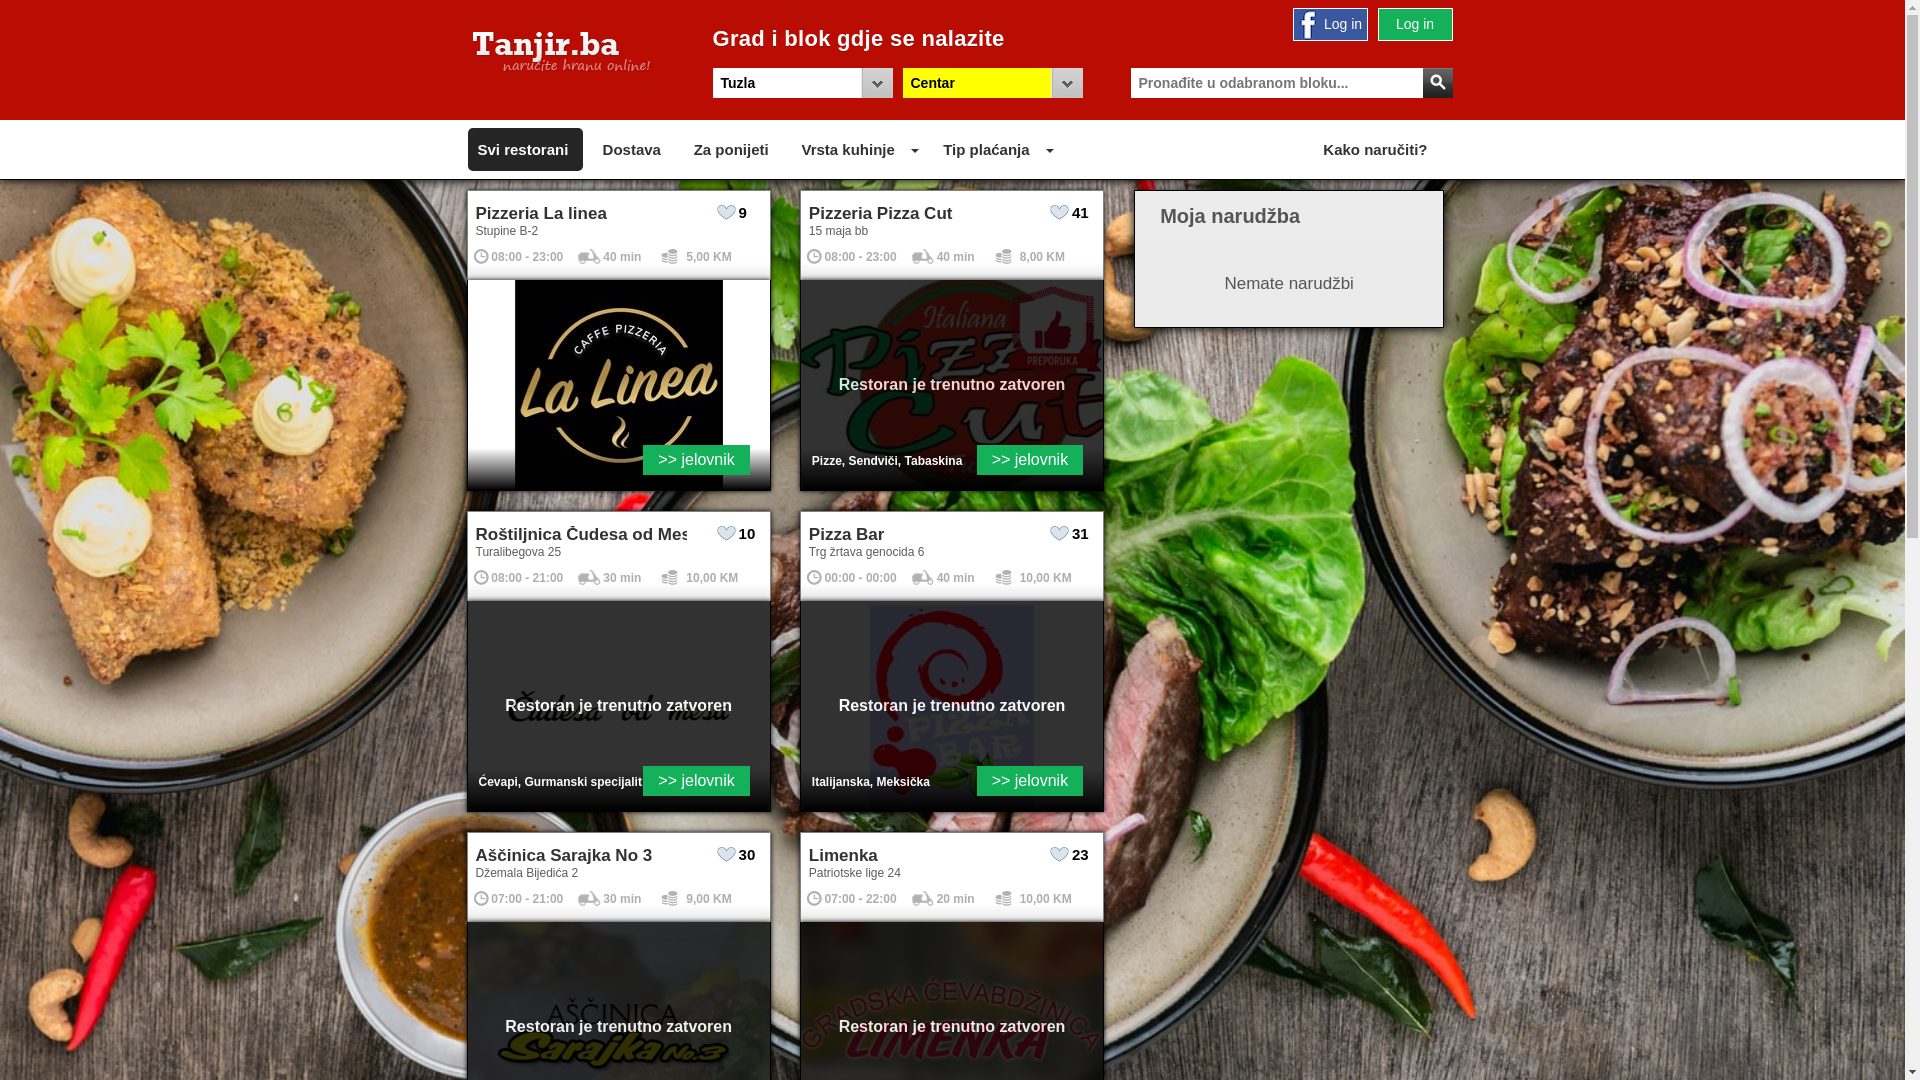 This screenshot has height=1080, width=1920. What do you see at coordinates (1288, 83) in the screenshot?
I see `Npr. Pizza` at bounding box center [1288, 83].